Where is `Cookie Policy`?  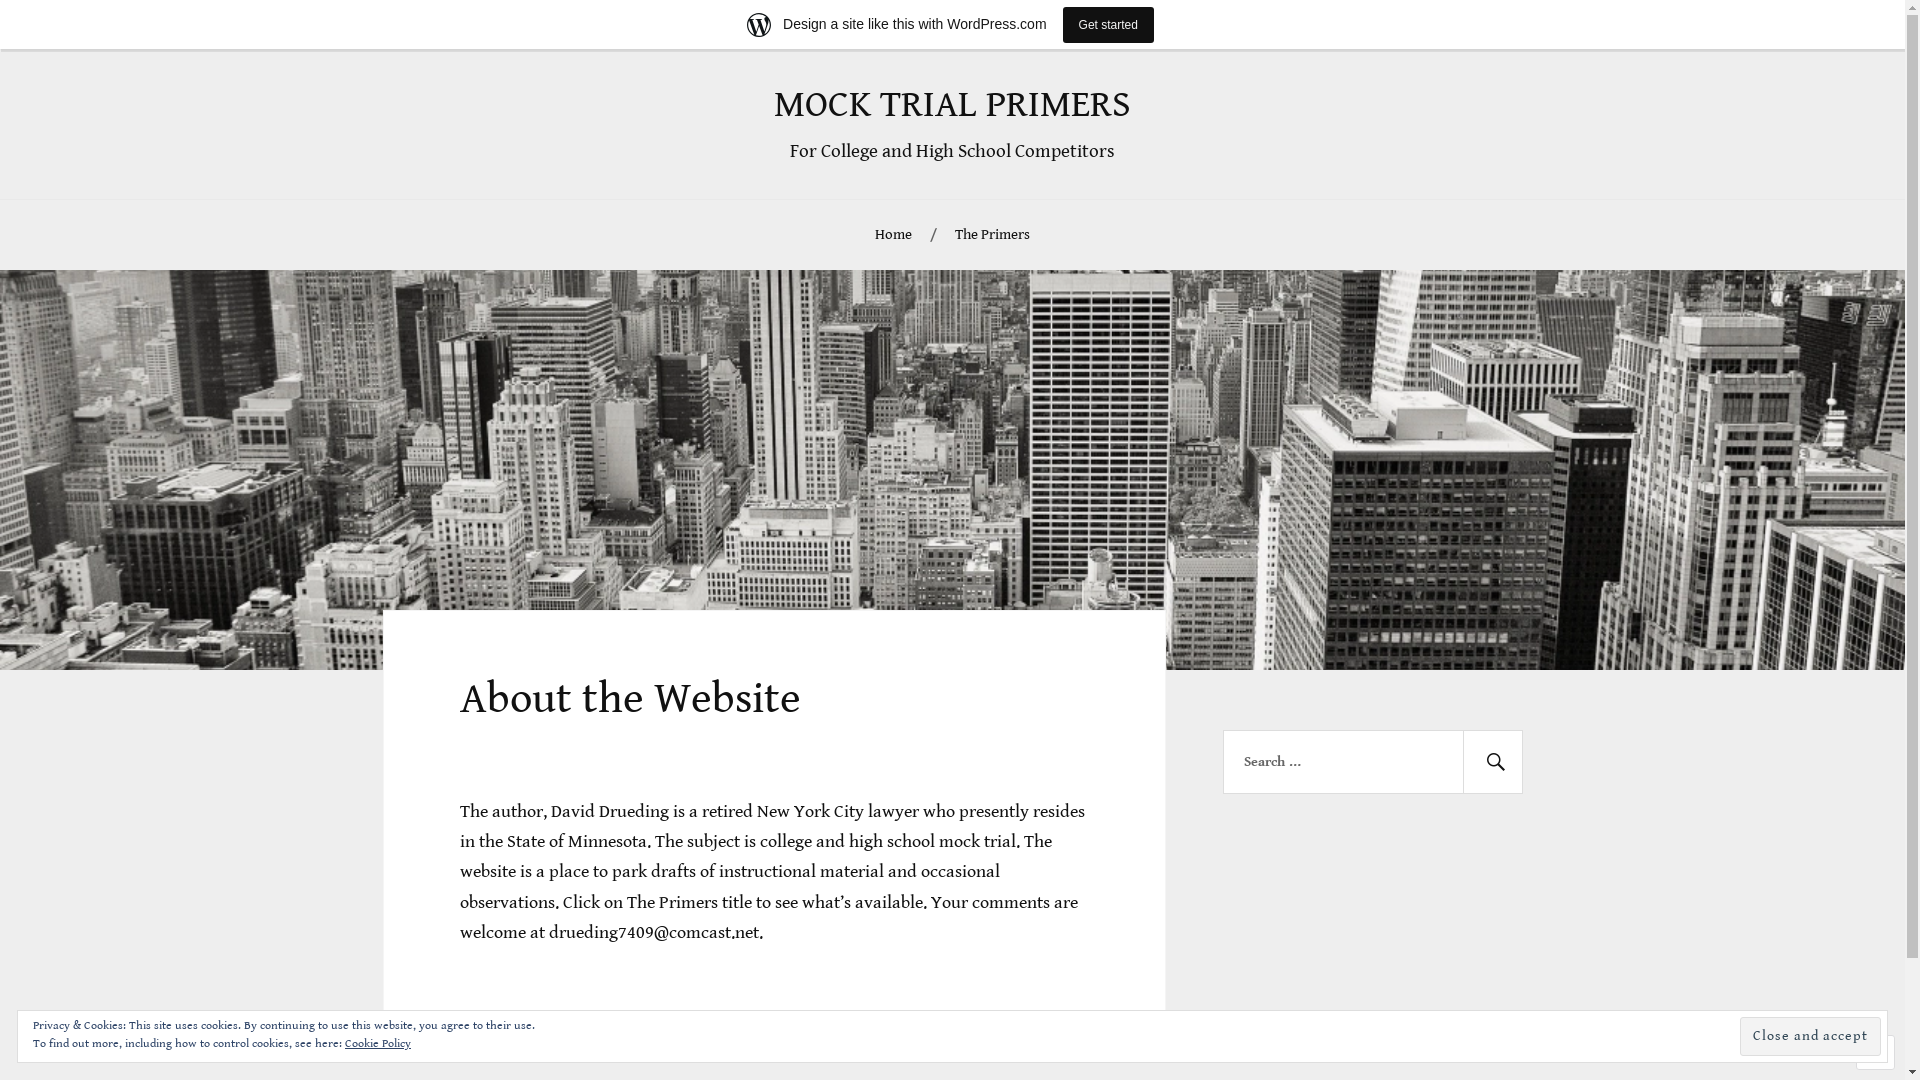
Cookie Policy is located at coordinates (378, 1044).